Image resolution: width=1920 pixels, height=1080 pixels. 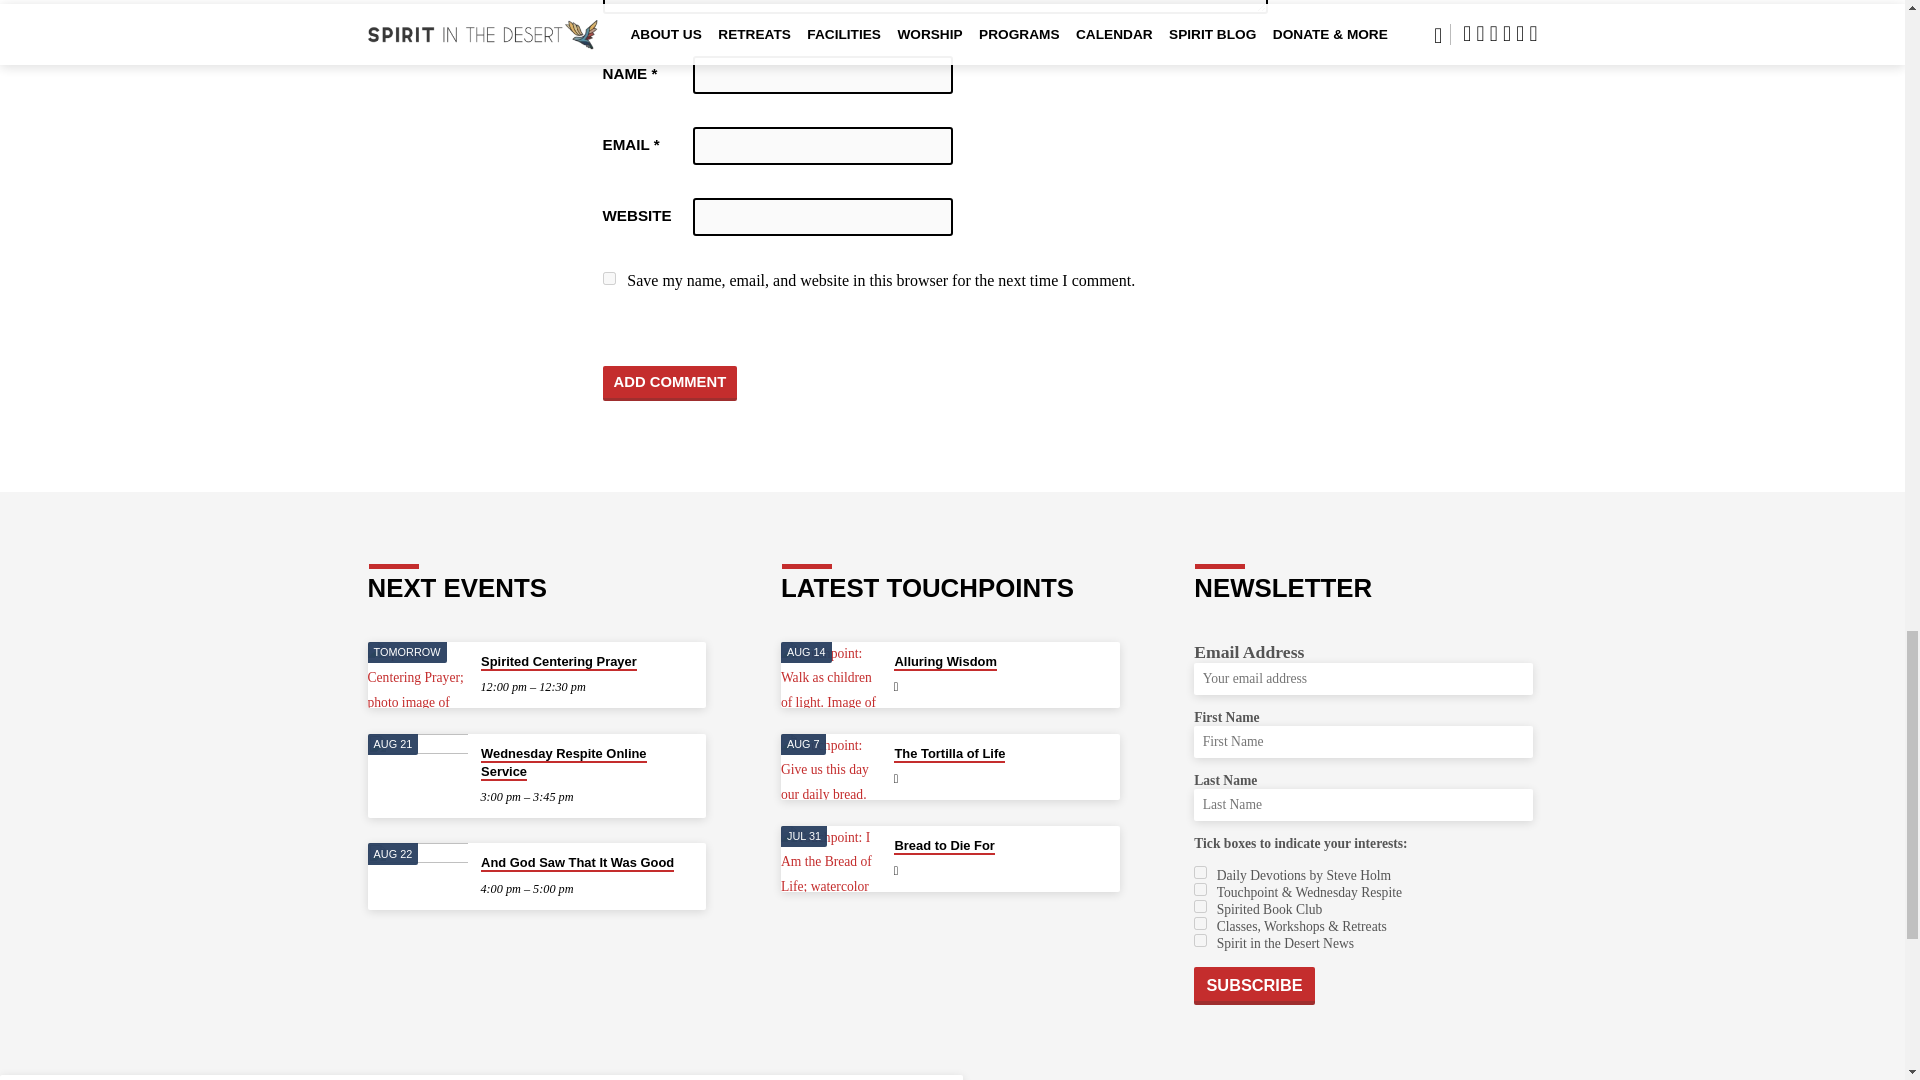 I want to click on Add Comment, so click(x=670, y=383).